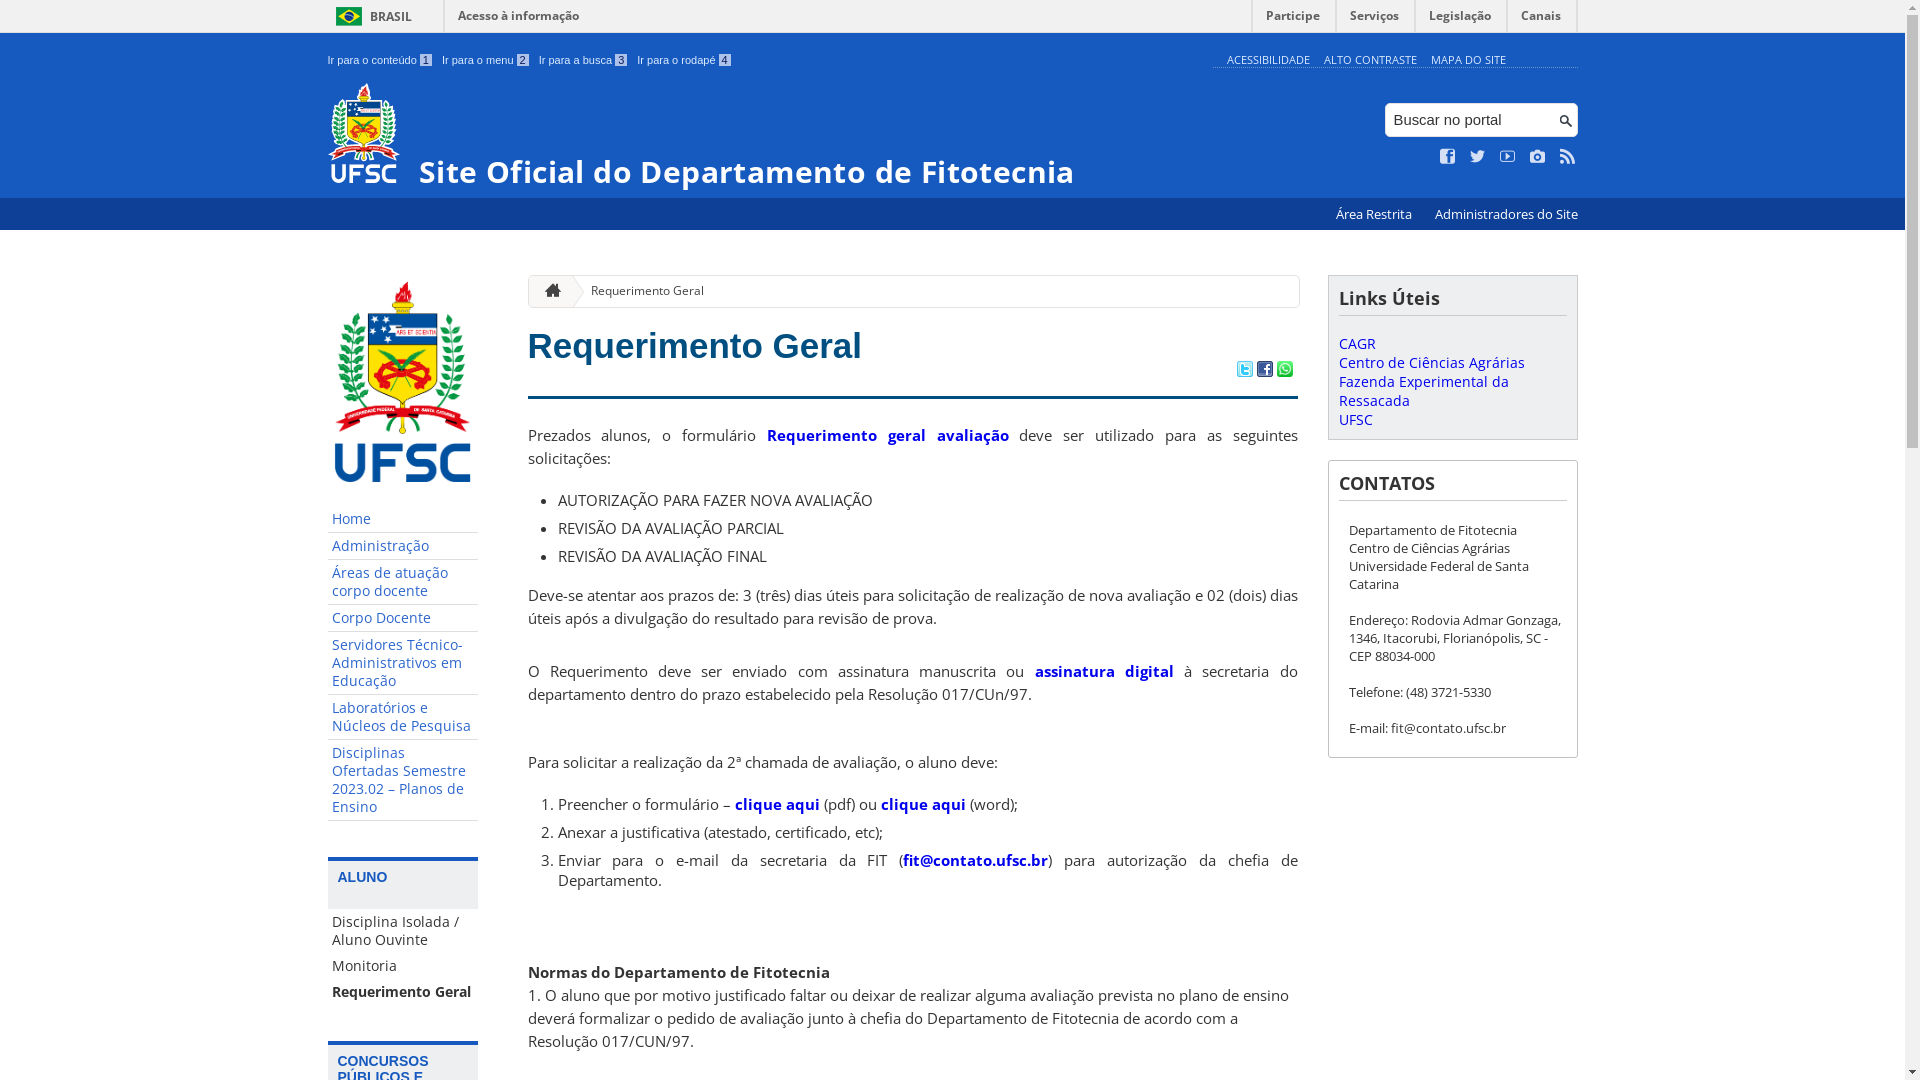 Image resolution: width=1920 pixels, height=1080 pixels. What do you see at coordinates (584, 60) in the screenshot?
I see `Ir para a busca 3` at bounding box center [584, 60].